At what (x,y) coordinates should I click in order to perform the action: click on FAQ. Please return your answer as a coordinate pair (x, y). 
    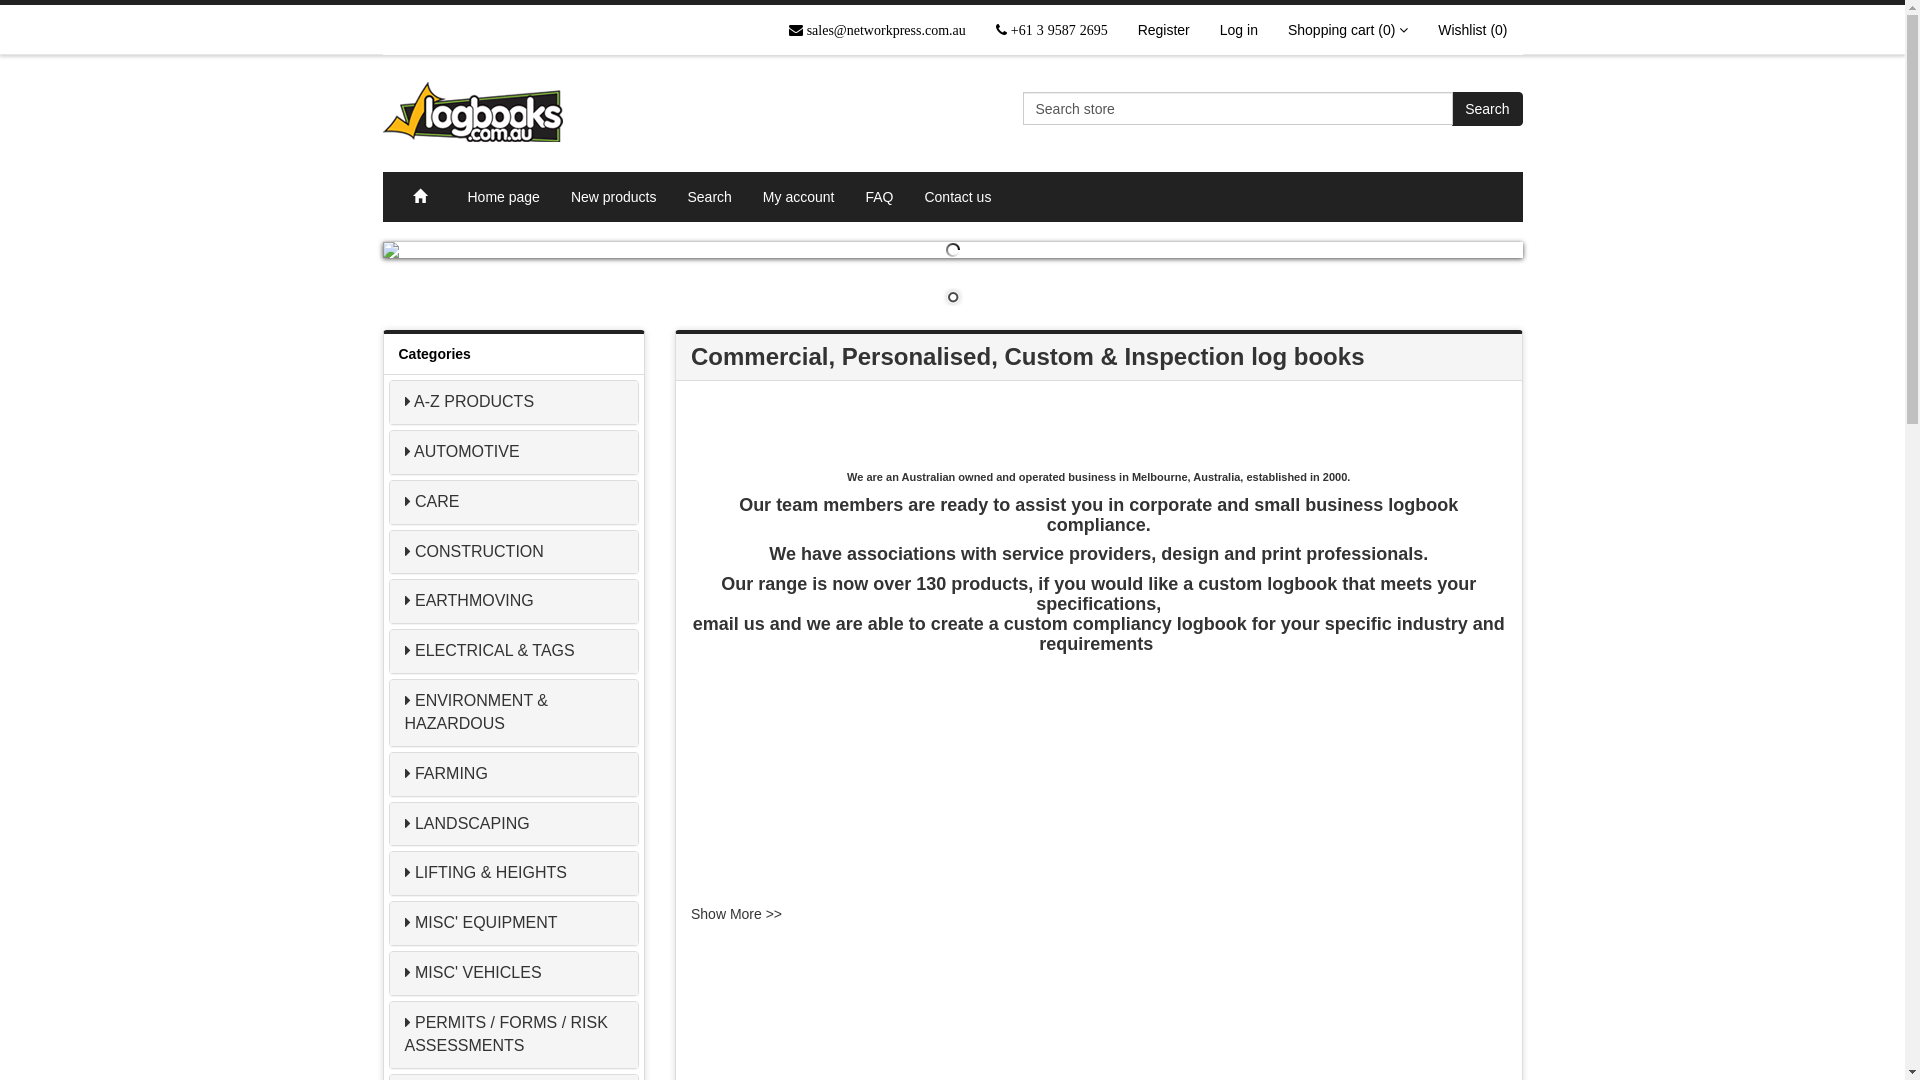
    Looking at the image, I should click on (880, 197).